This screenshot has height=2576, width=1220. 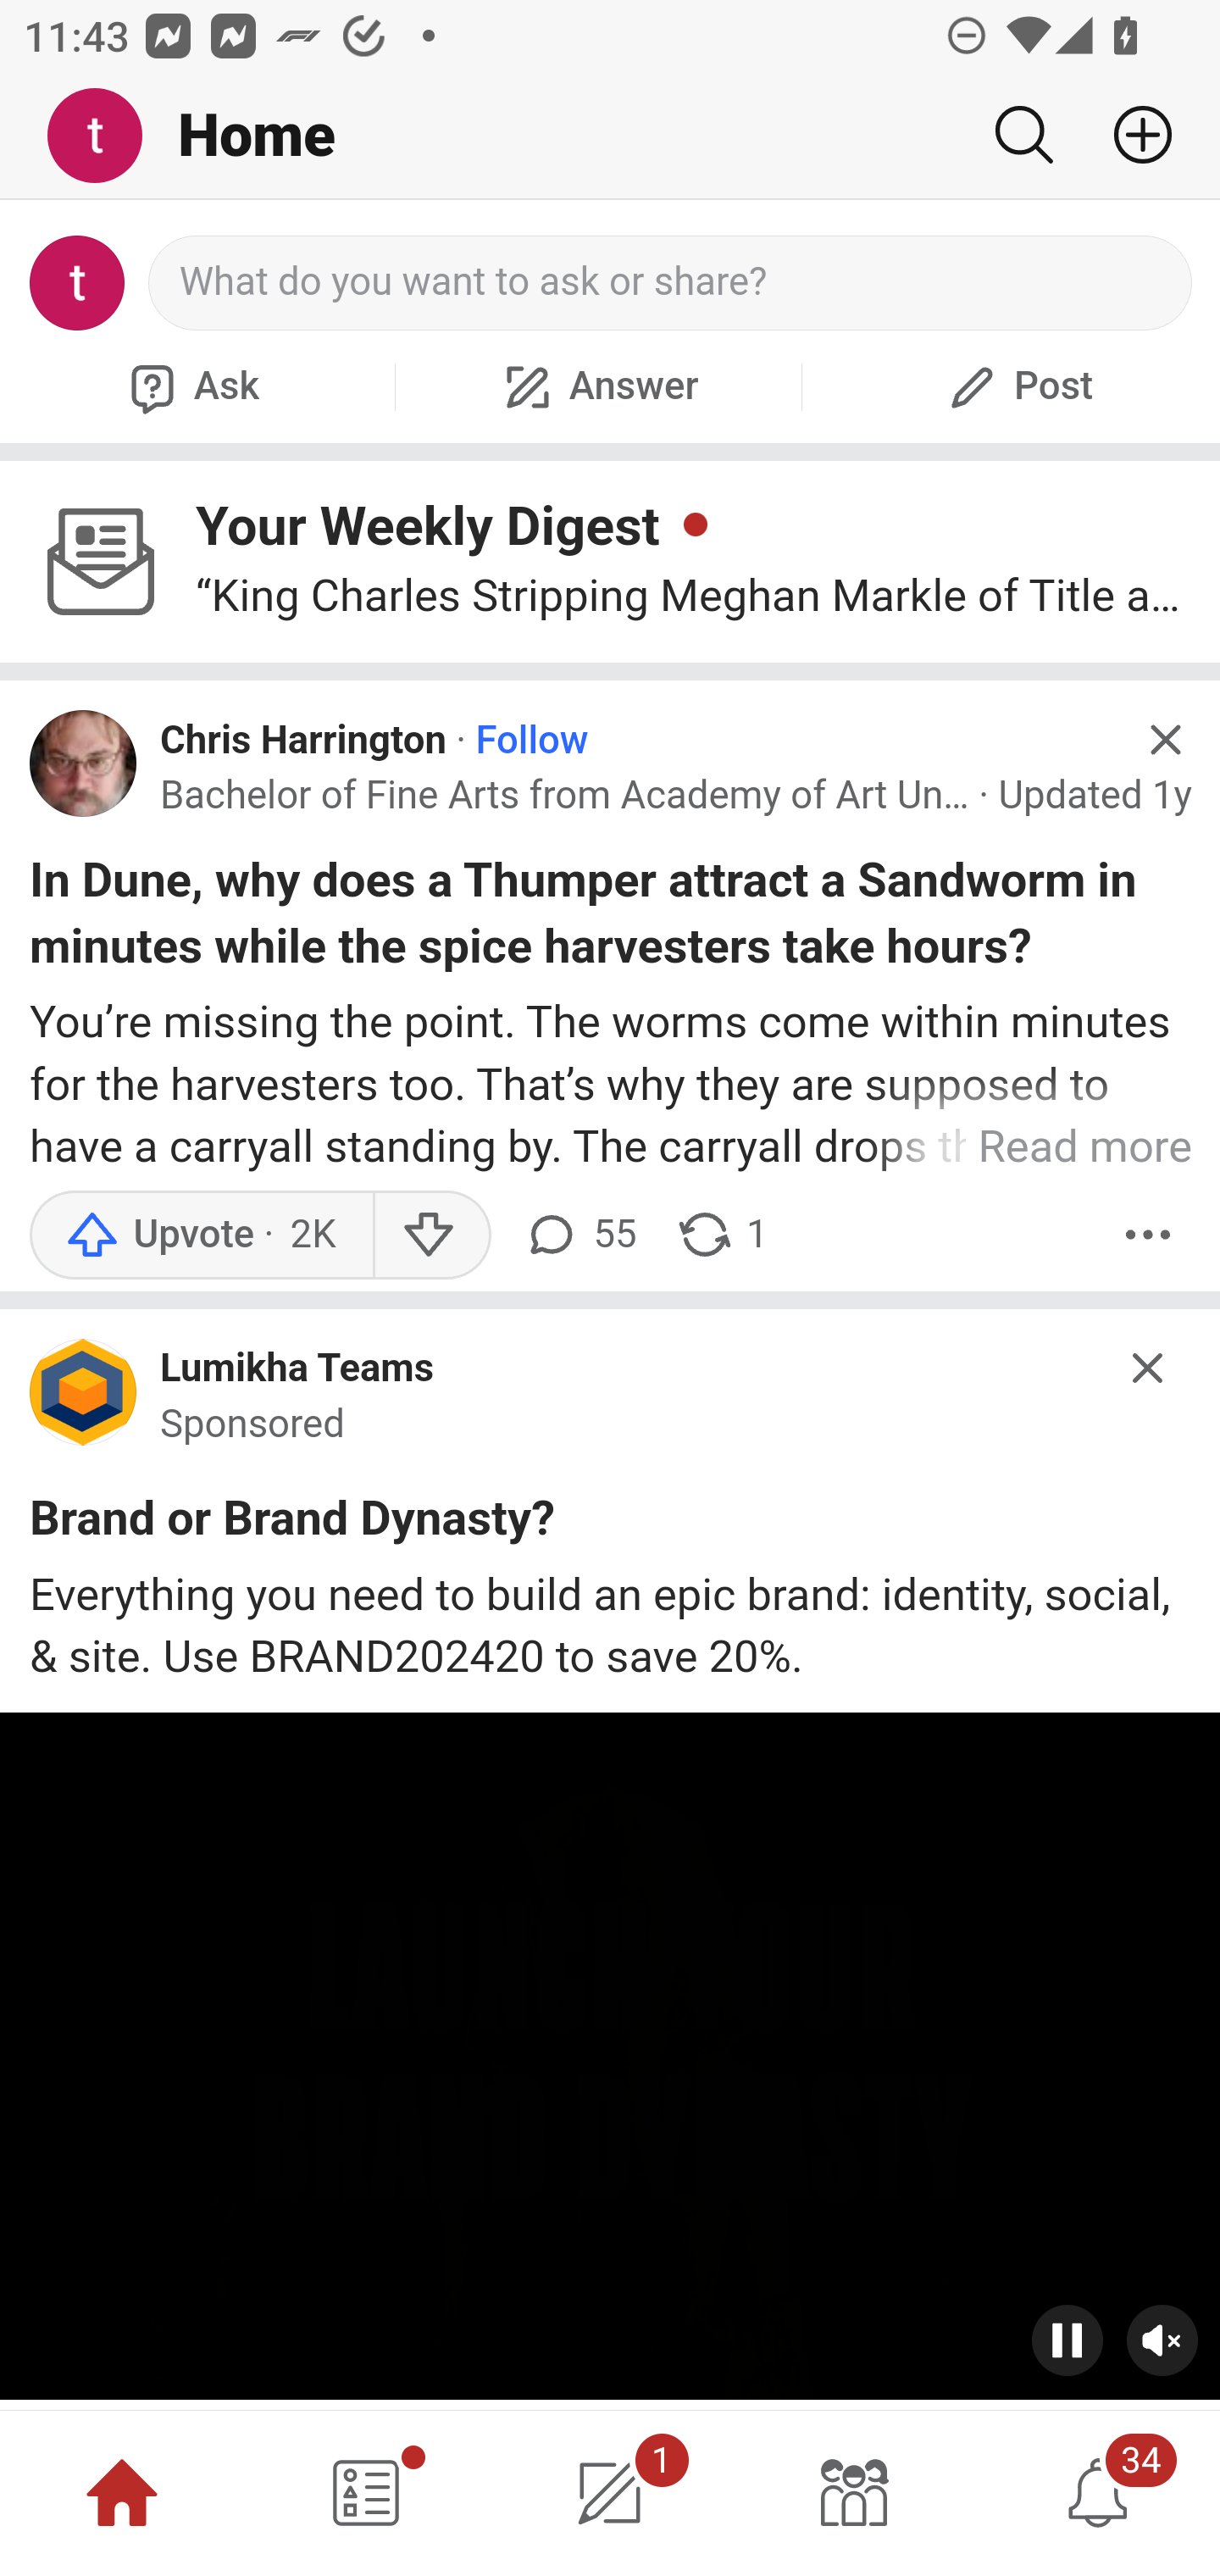 I want to click on 1 share, so click(x=722, y=1235).